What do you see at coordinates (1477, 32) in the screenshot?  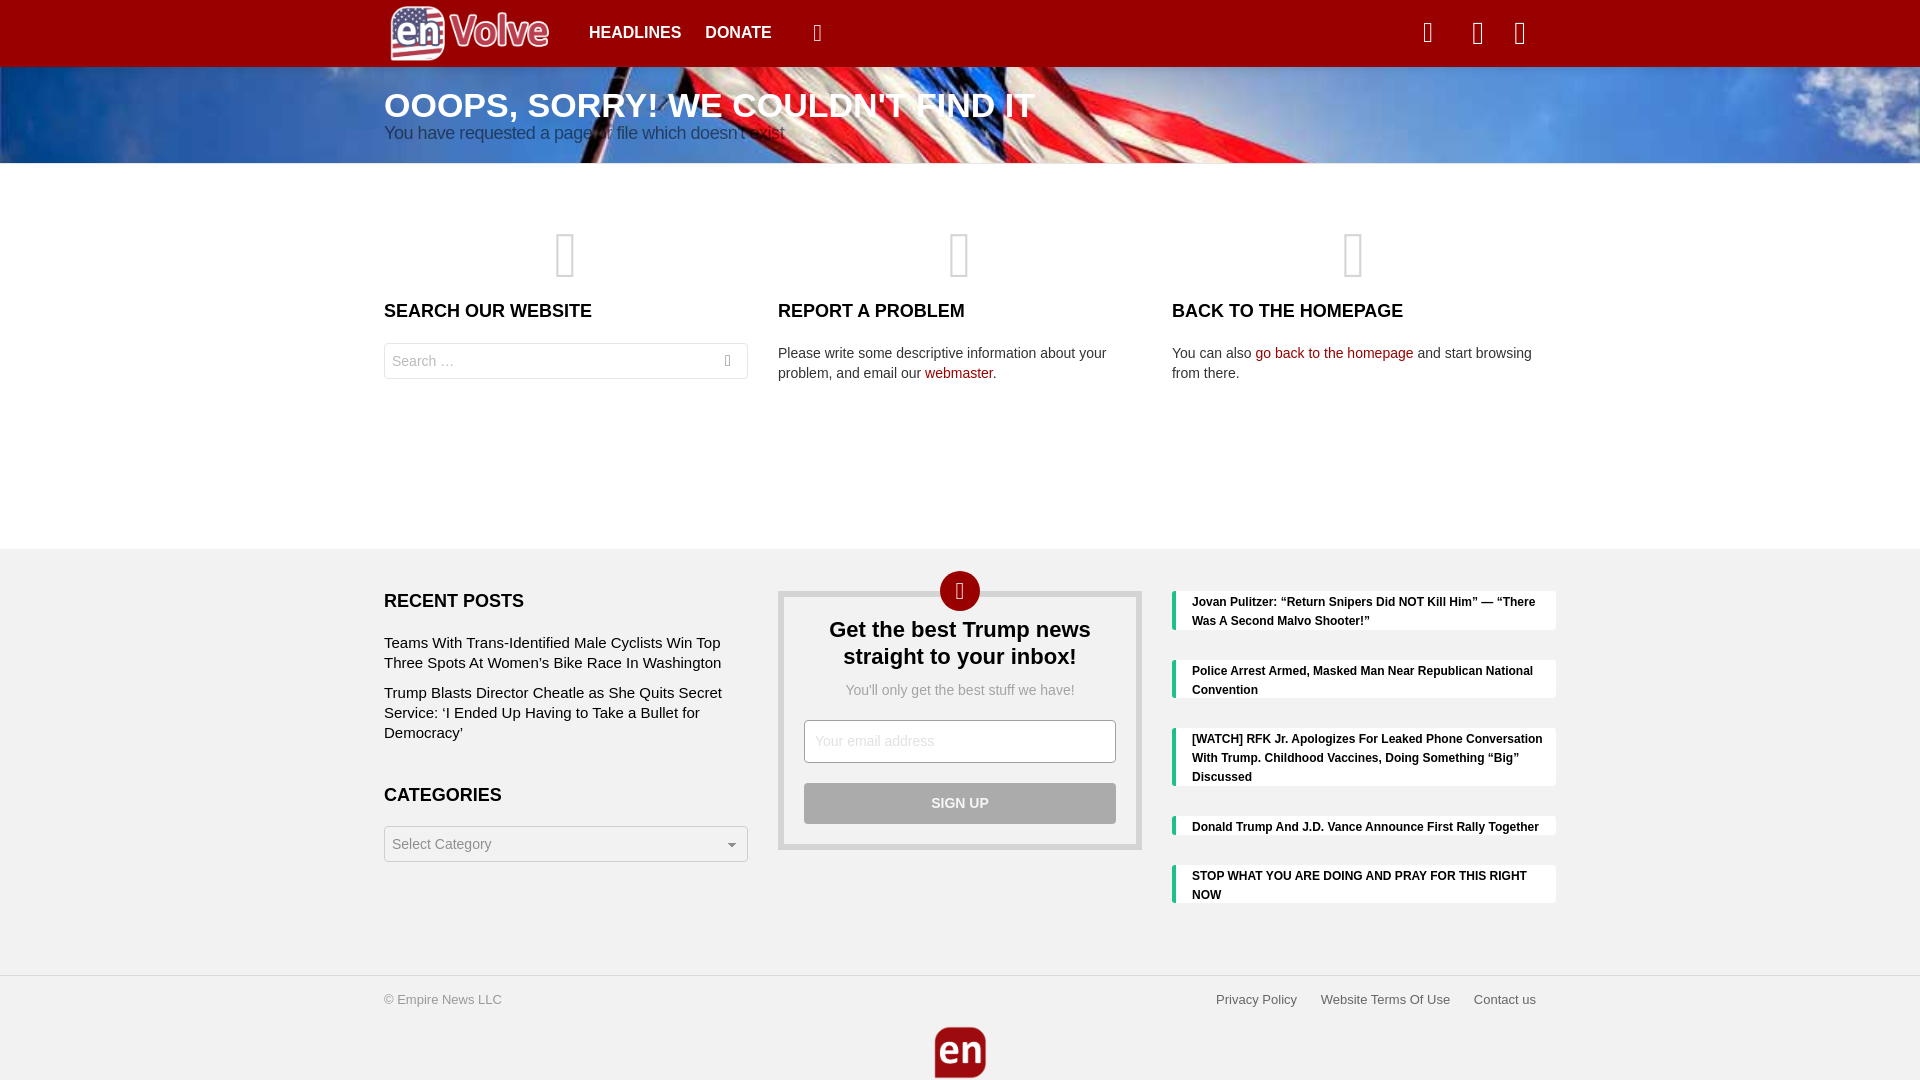 I see `SEARCH` at bounding box center [1477, 32].